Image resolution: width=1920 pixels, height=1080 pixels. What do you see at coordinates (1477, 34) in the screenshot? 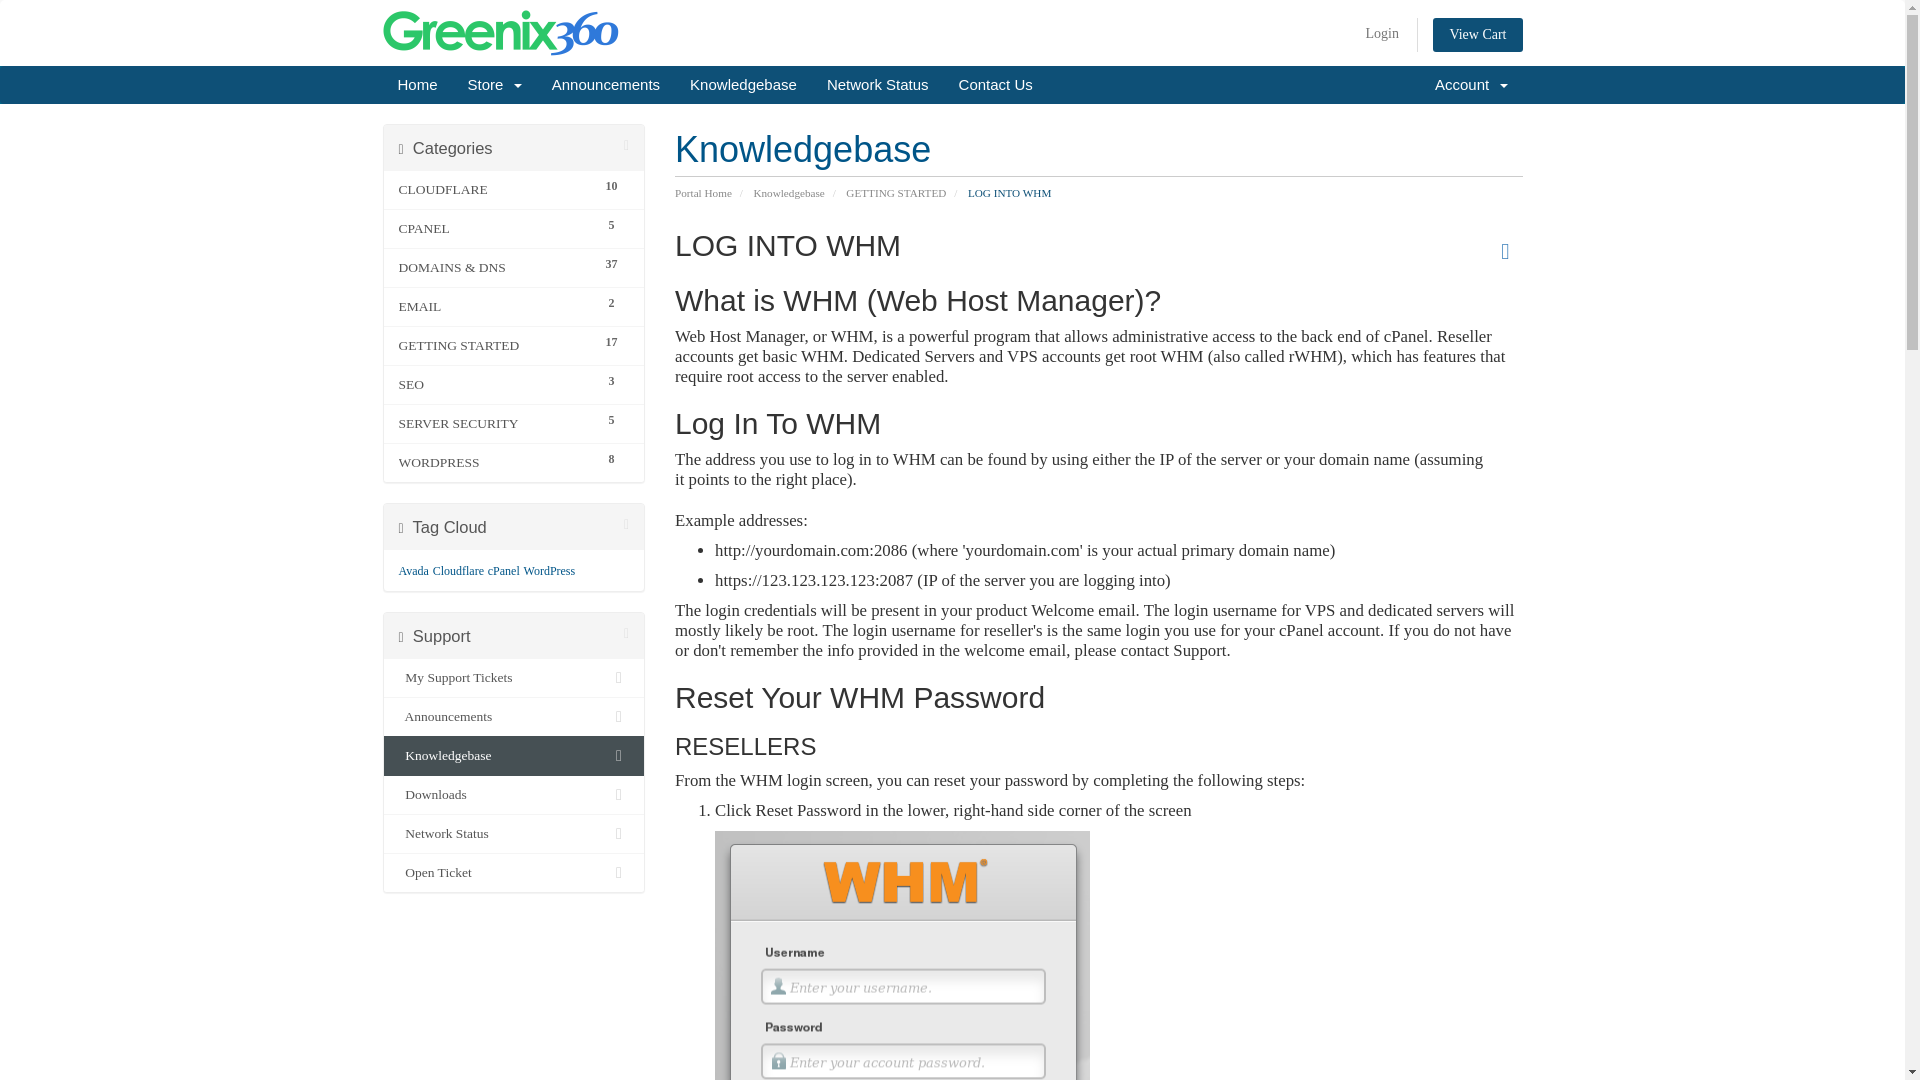
I see `Login` at bounding box center [1477, 34].